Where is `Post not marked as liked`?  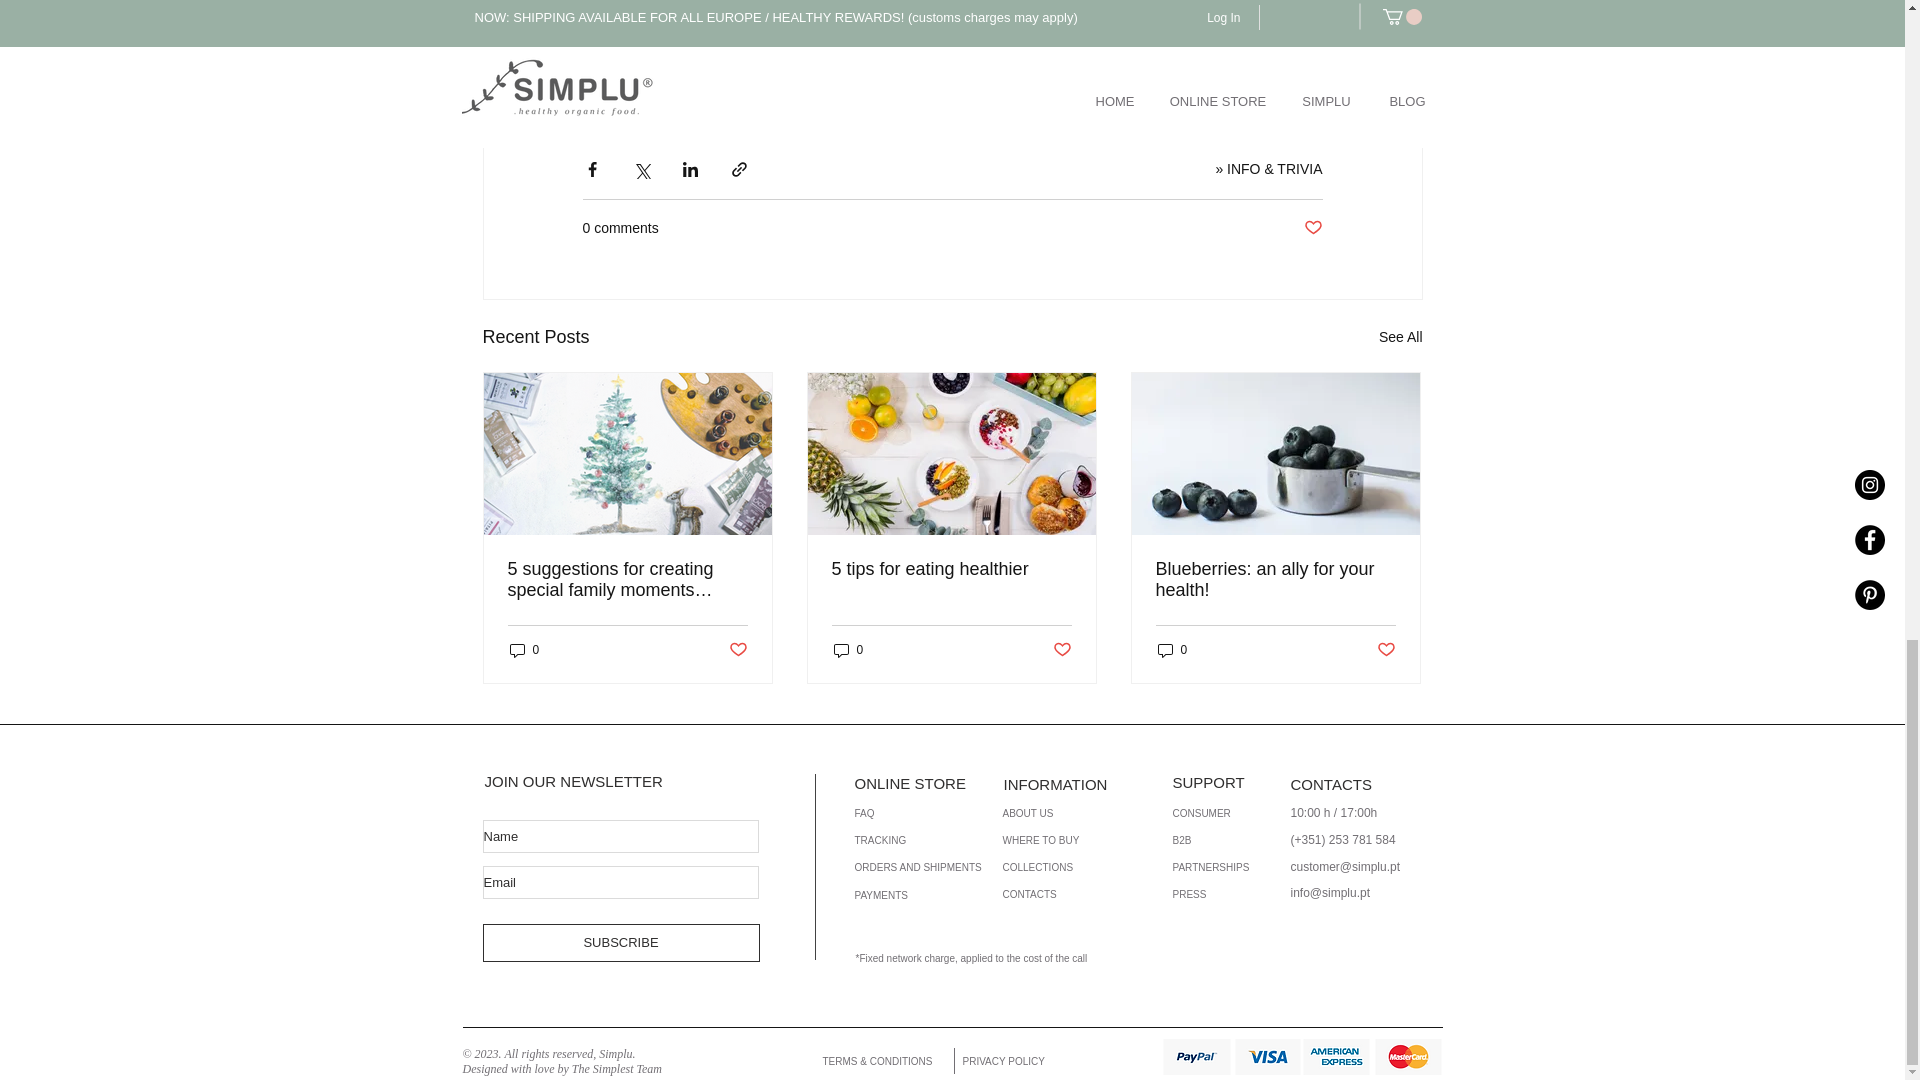
Post not marked as liked is located at coordinates (736, 650).